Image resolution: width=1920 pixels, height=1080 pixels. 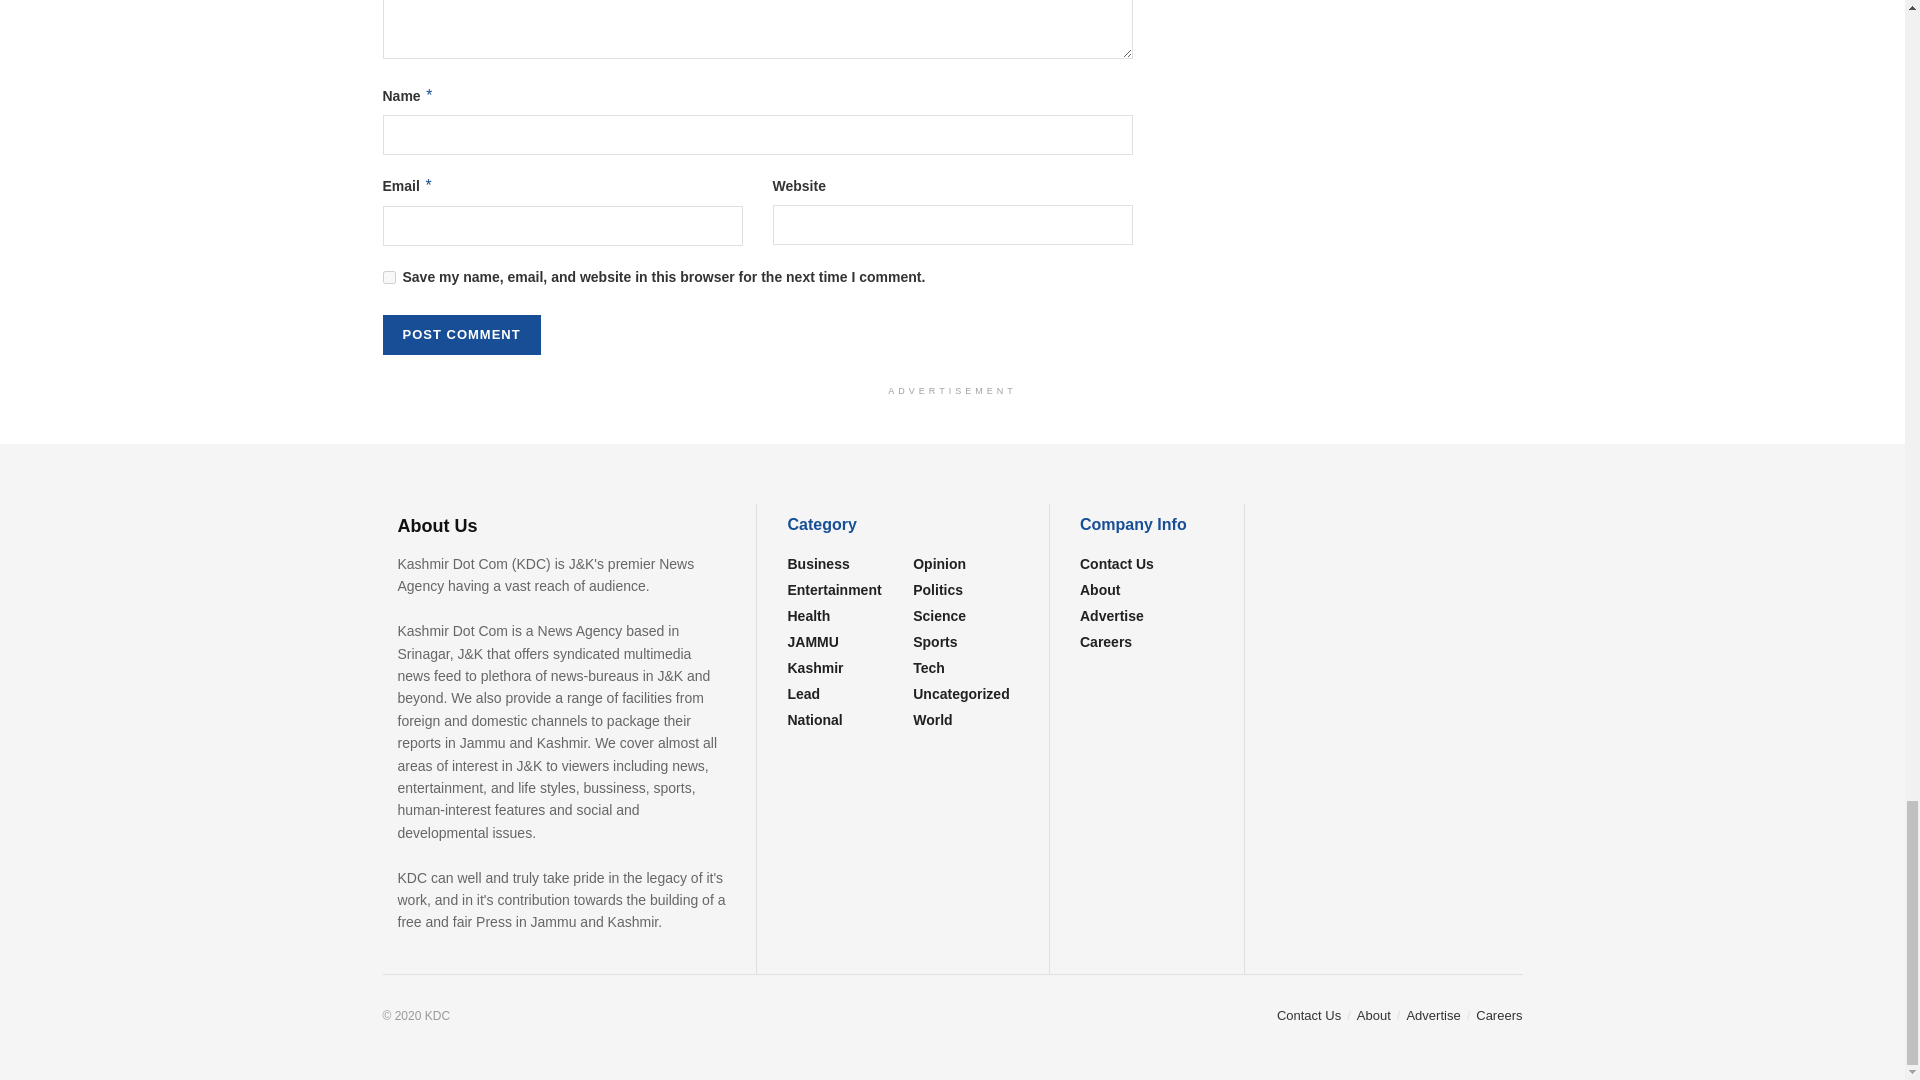 What do you see at coordinates (460, 335) in the screenshot?
I see `Post Comment` at bounding box center [460, 335].